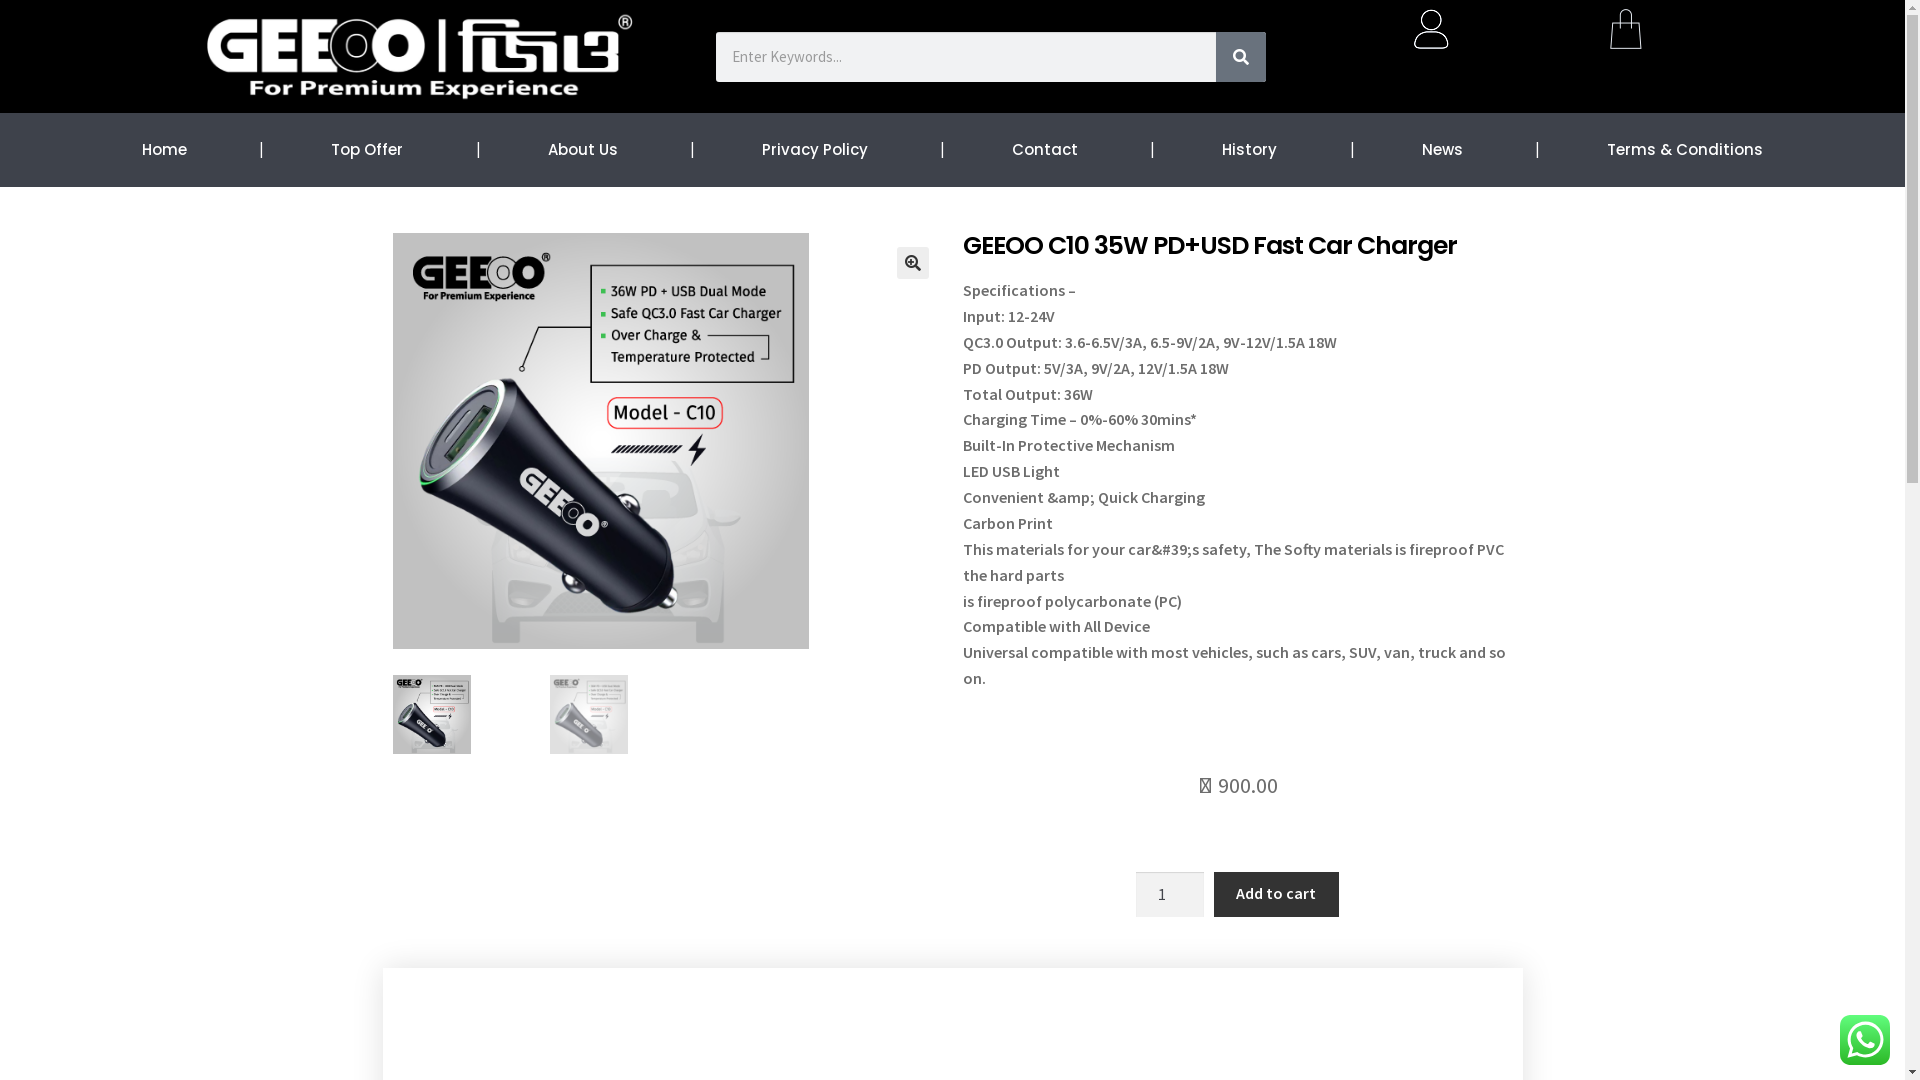 Image resolution: width=1920 pixels, height=1080 pixels. What do you see at coordinates (1250, 150) in the screenshot?
I see `History` at bounding box center [1250, 150].